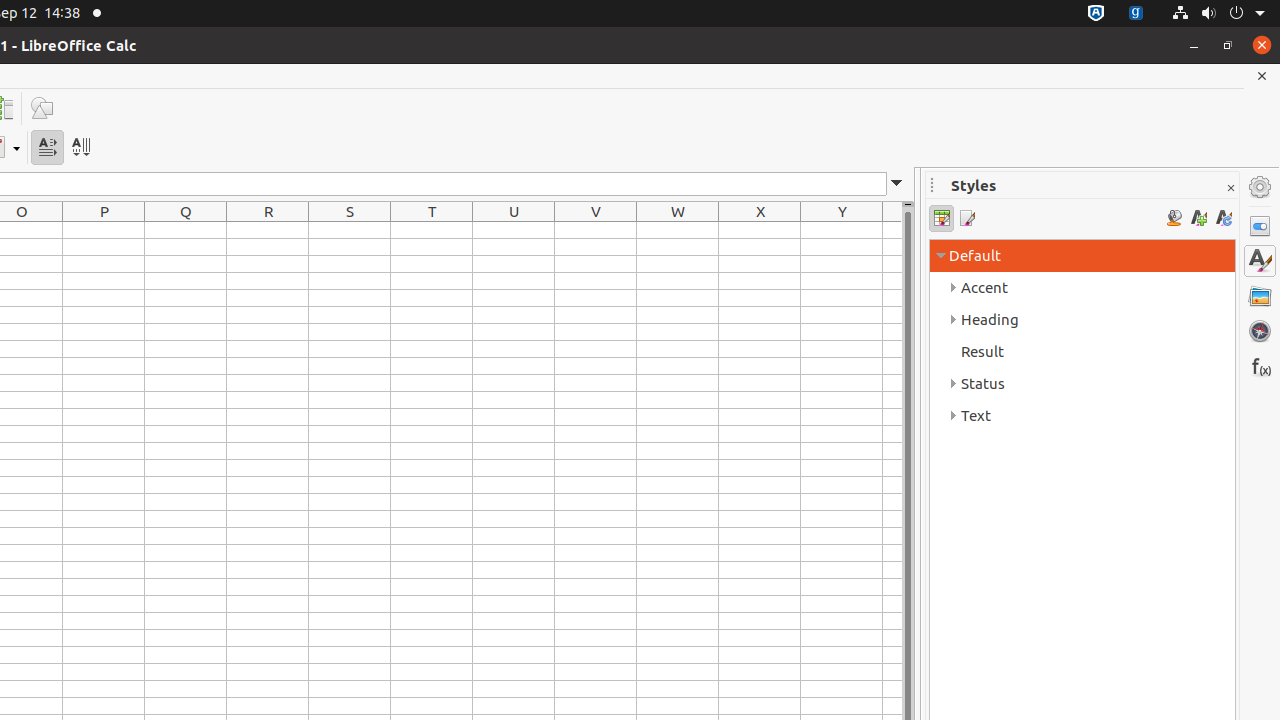  What do you see at coordinates (1260, 261) in the screenshot?
I see `Styles` at bounding box center [1260, 261].